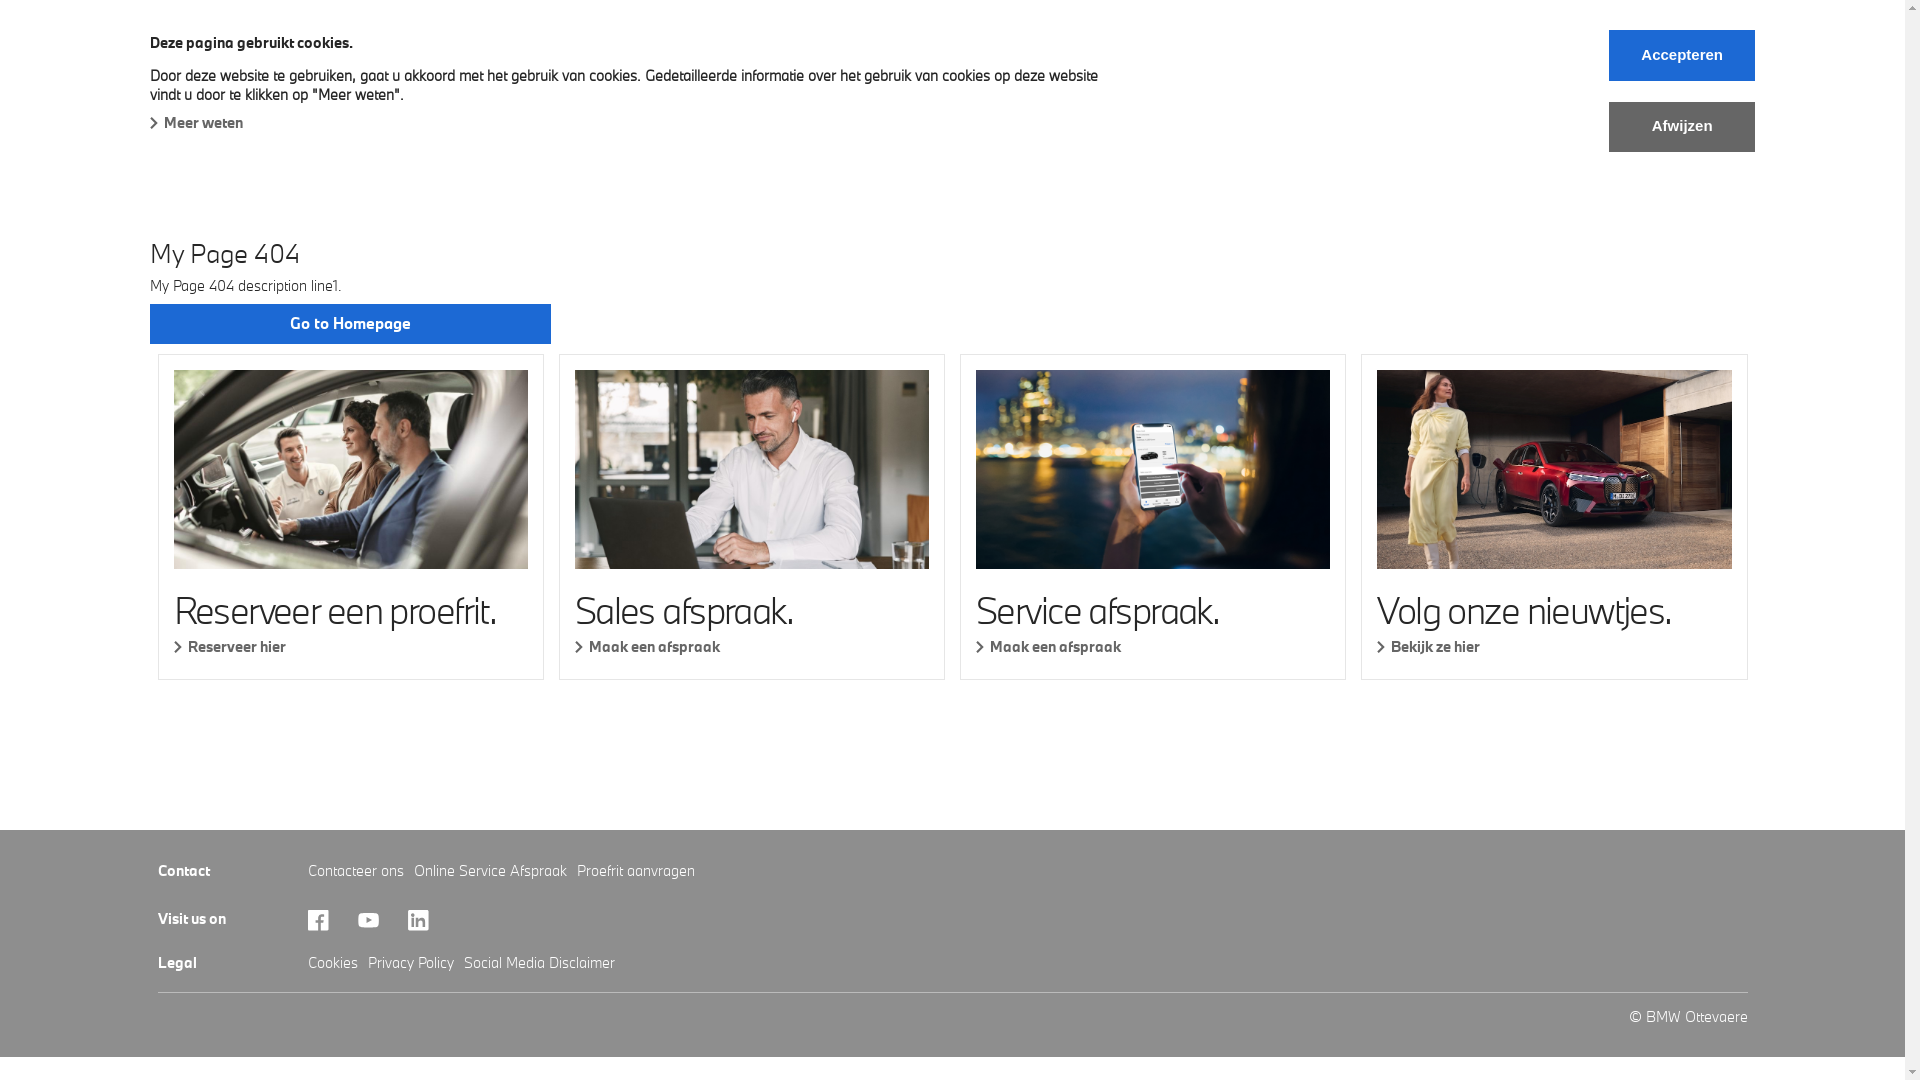  I want to click on Skip to main content, so click(0, 0).